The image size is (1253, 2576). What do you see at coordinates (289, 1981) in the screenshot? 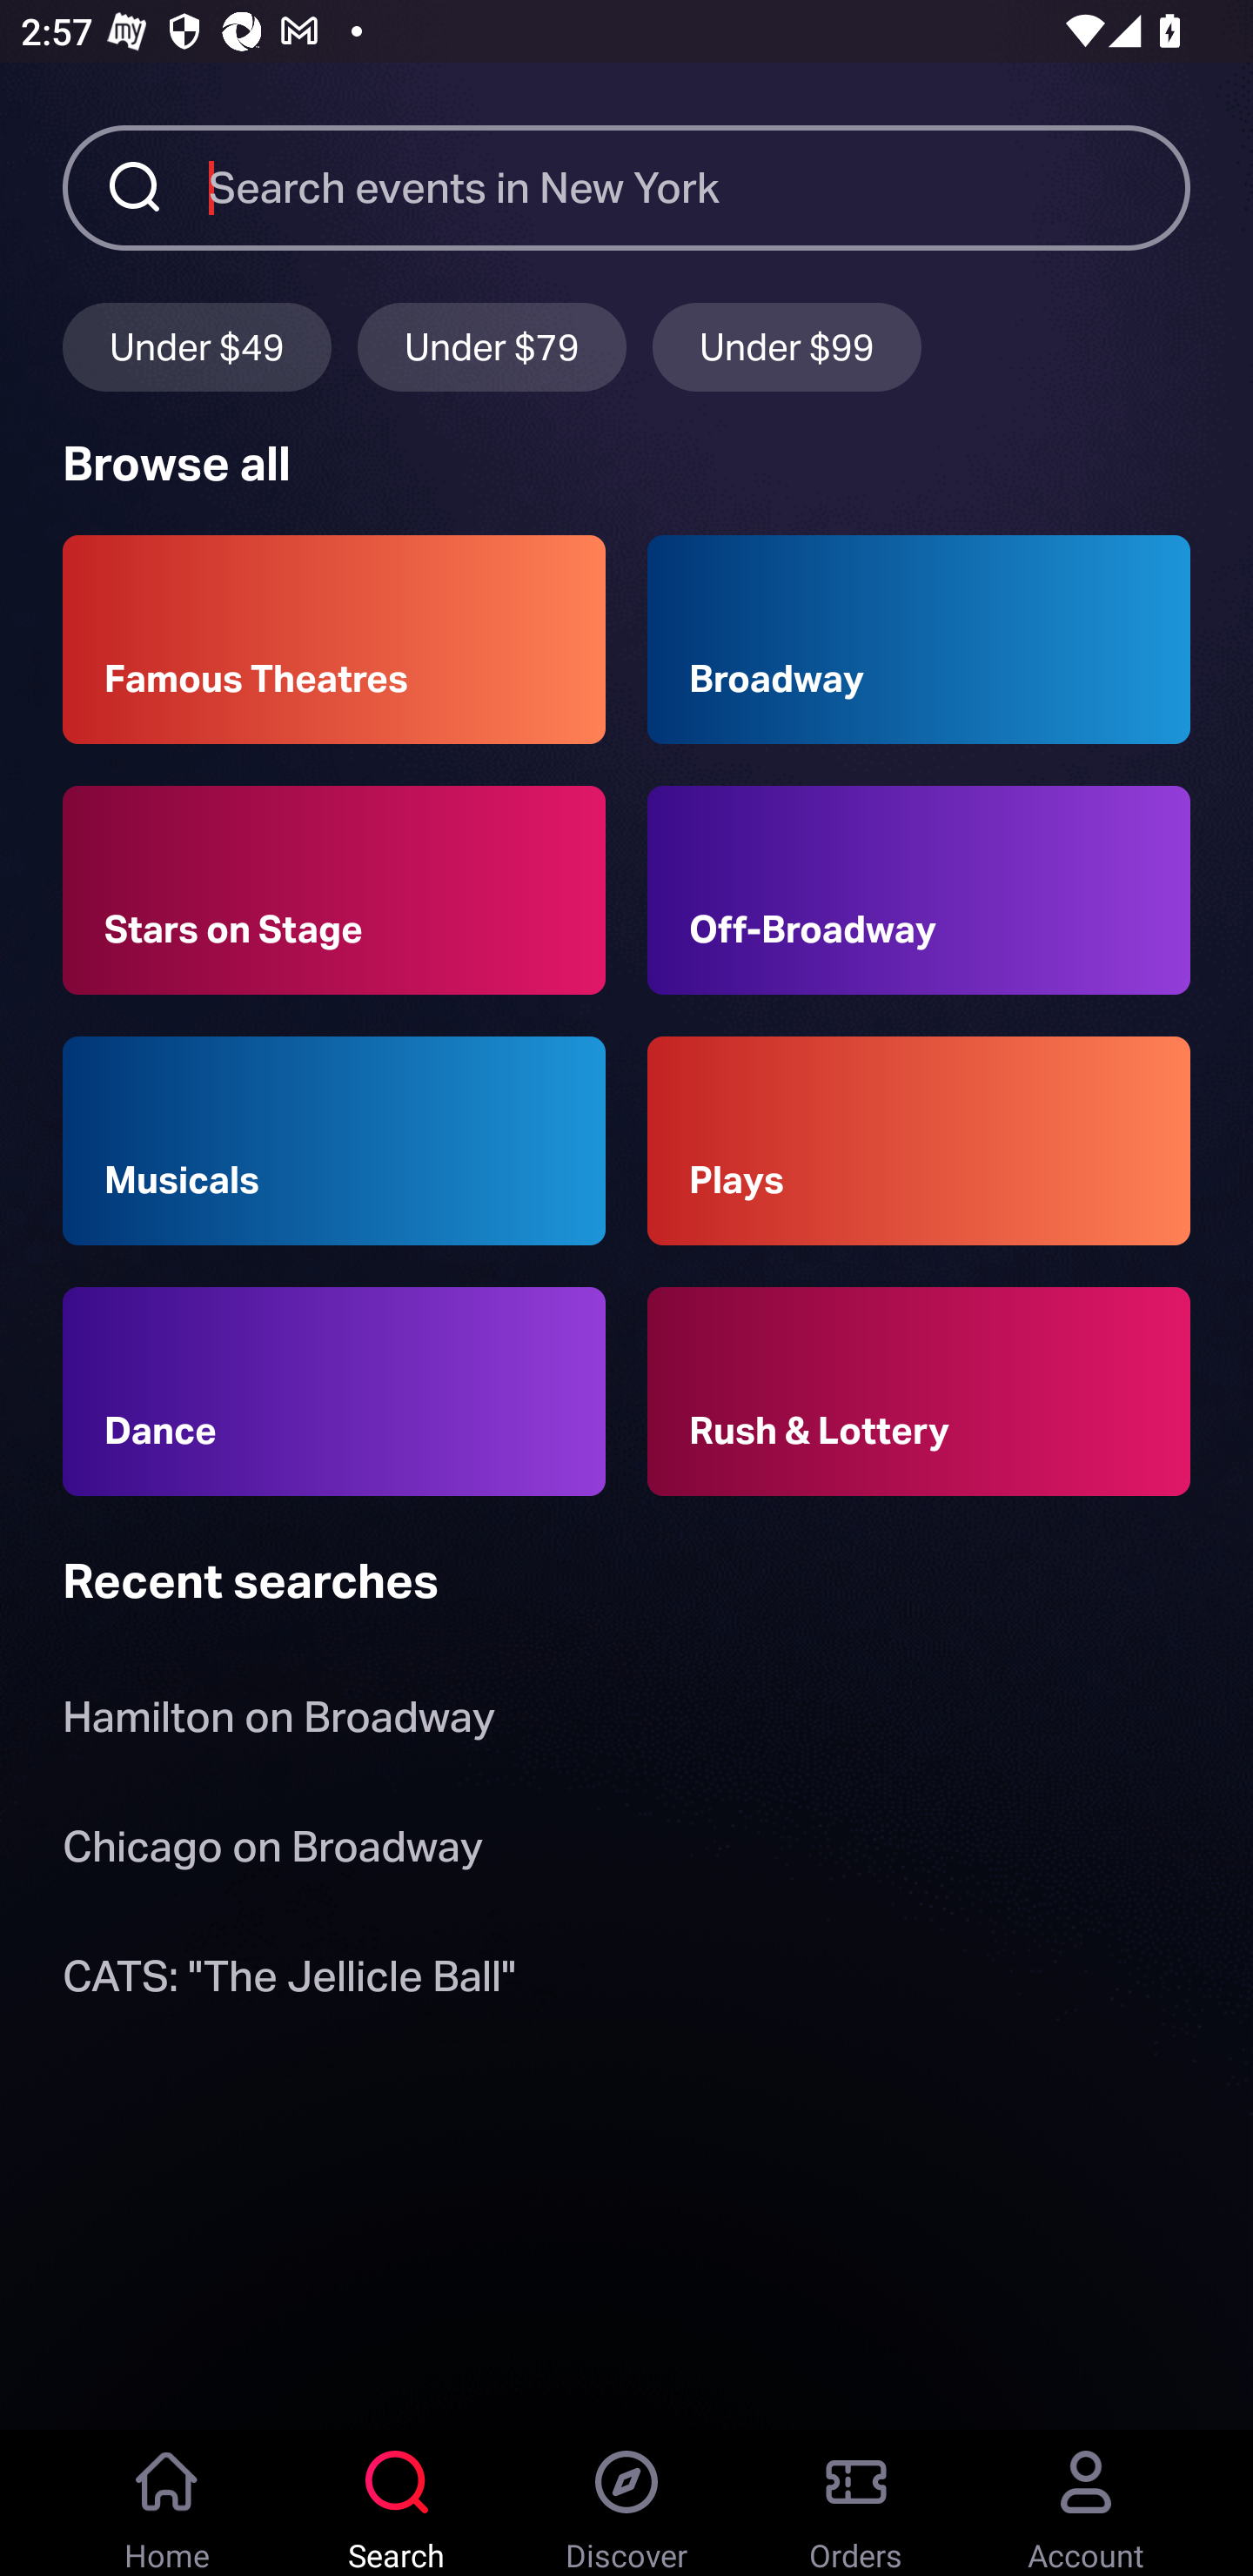
I see `CATS: "The Jellicle Ball"` at bounding box center [289, 1981].